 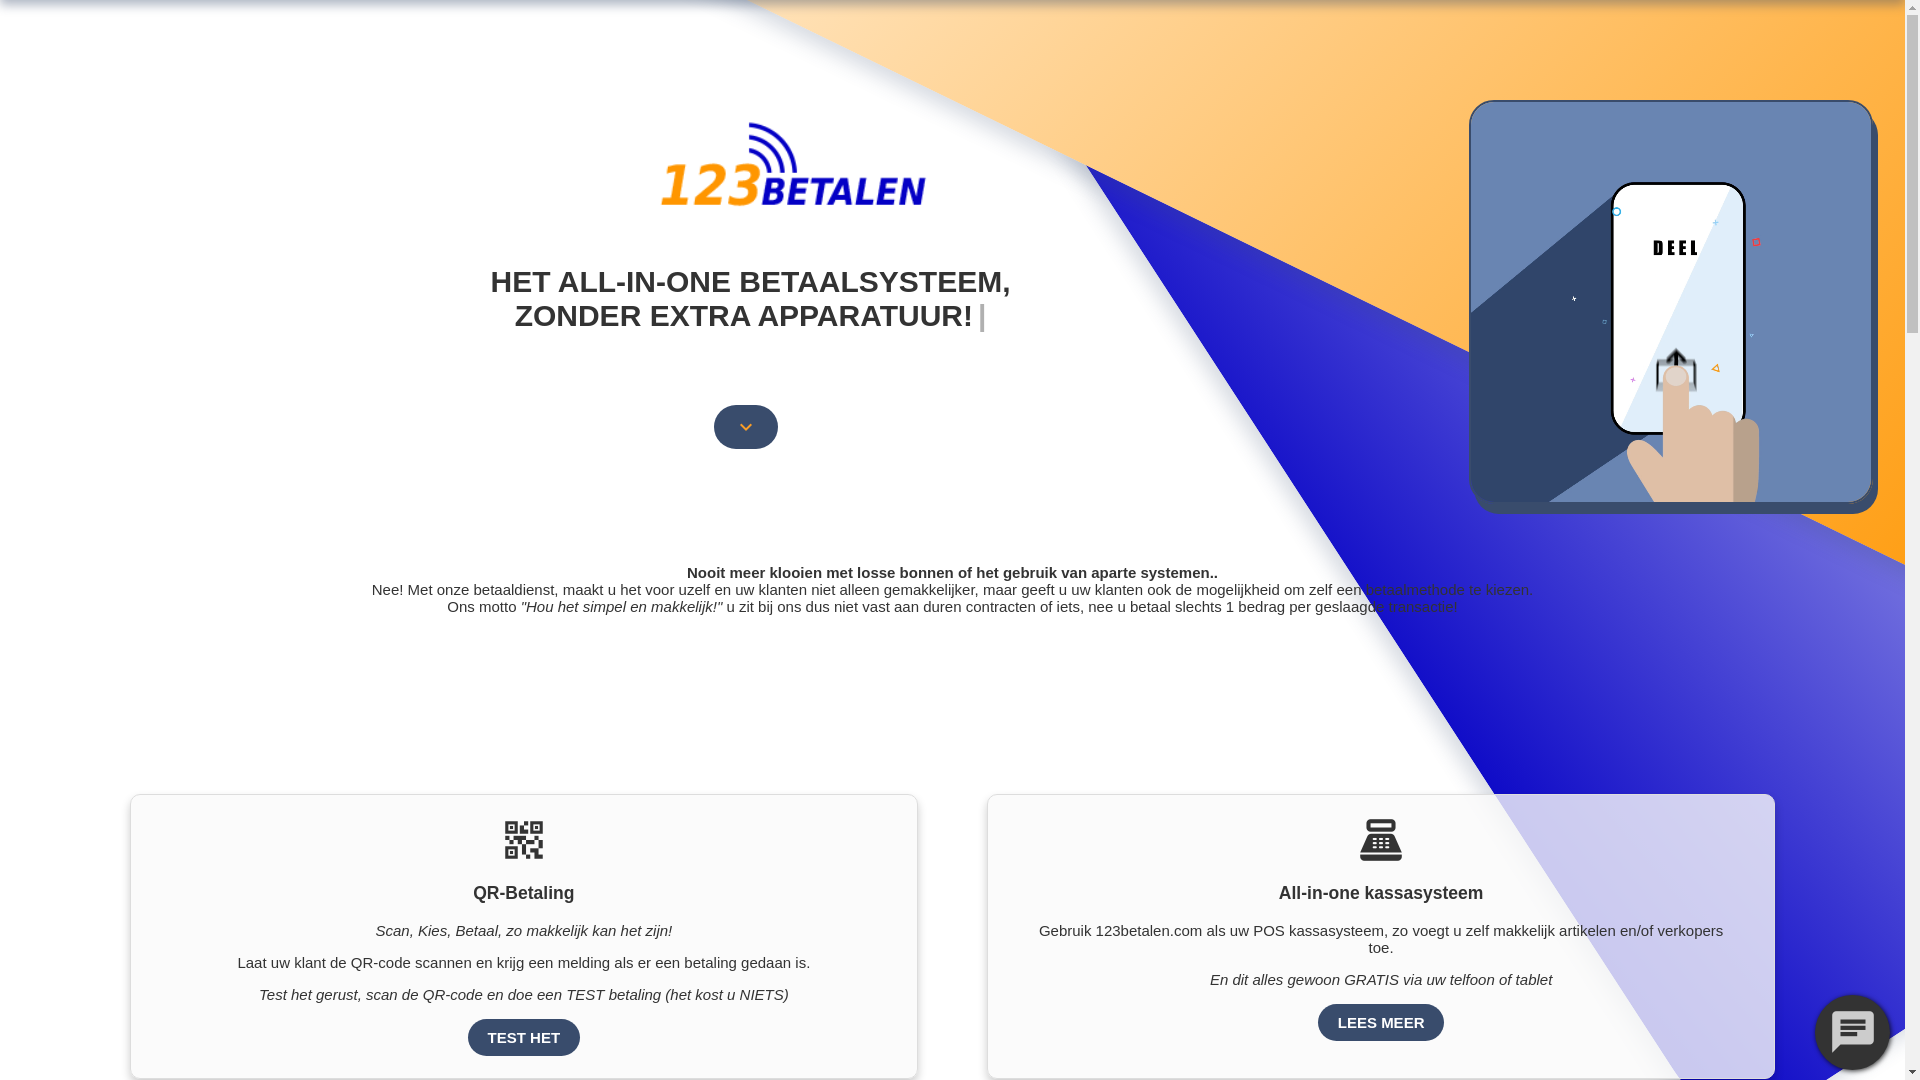 What do you see at coordinates (1382, 988) in the screenshot?
I see `LEES MEER` at bounding box center [1382, 988].